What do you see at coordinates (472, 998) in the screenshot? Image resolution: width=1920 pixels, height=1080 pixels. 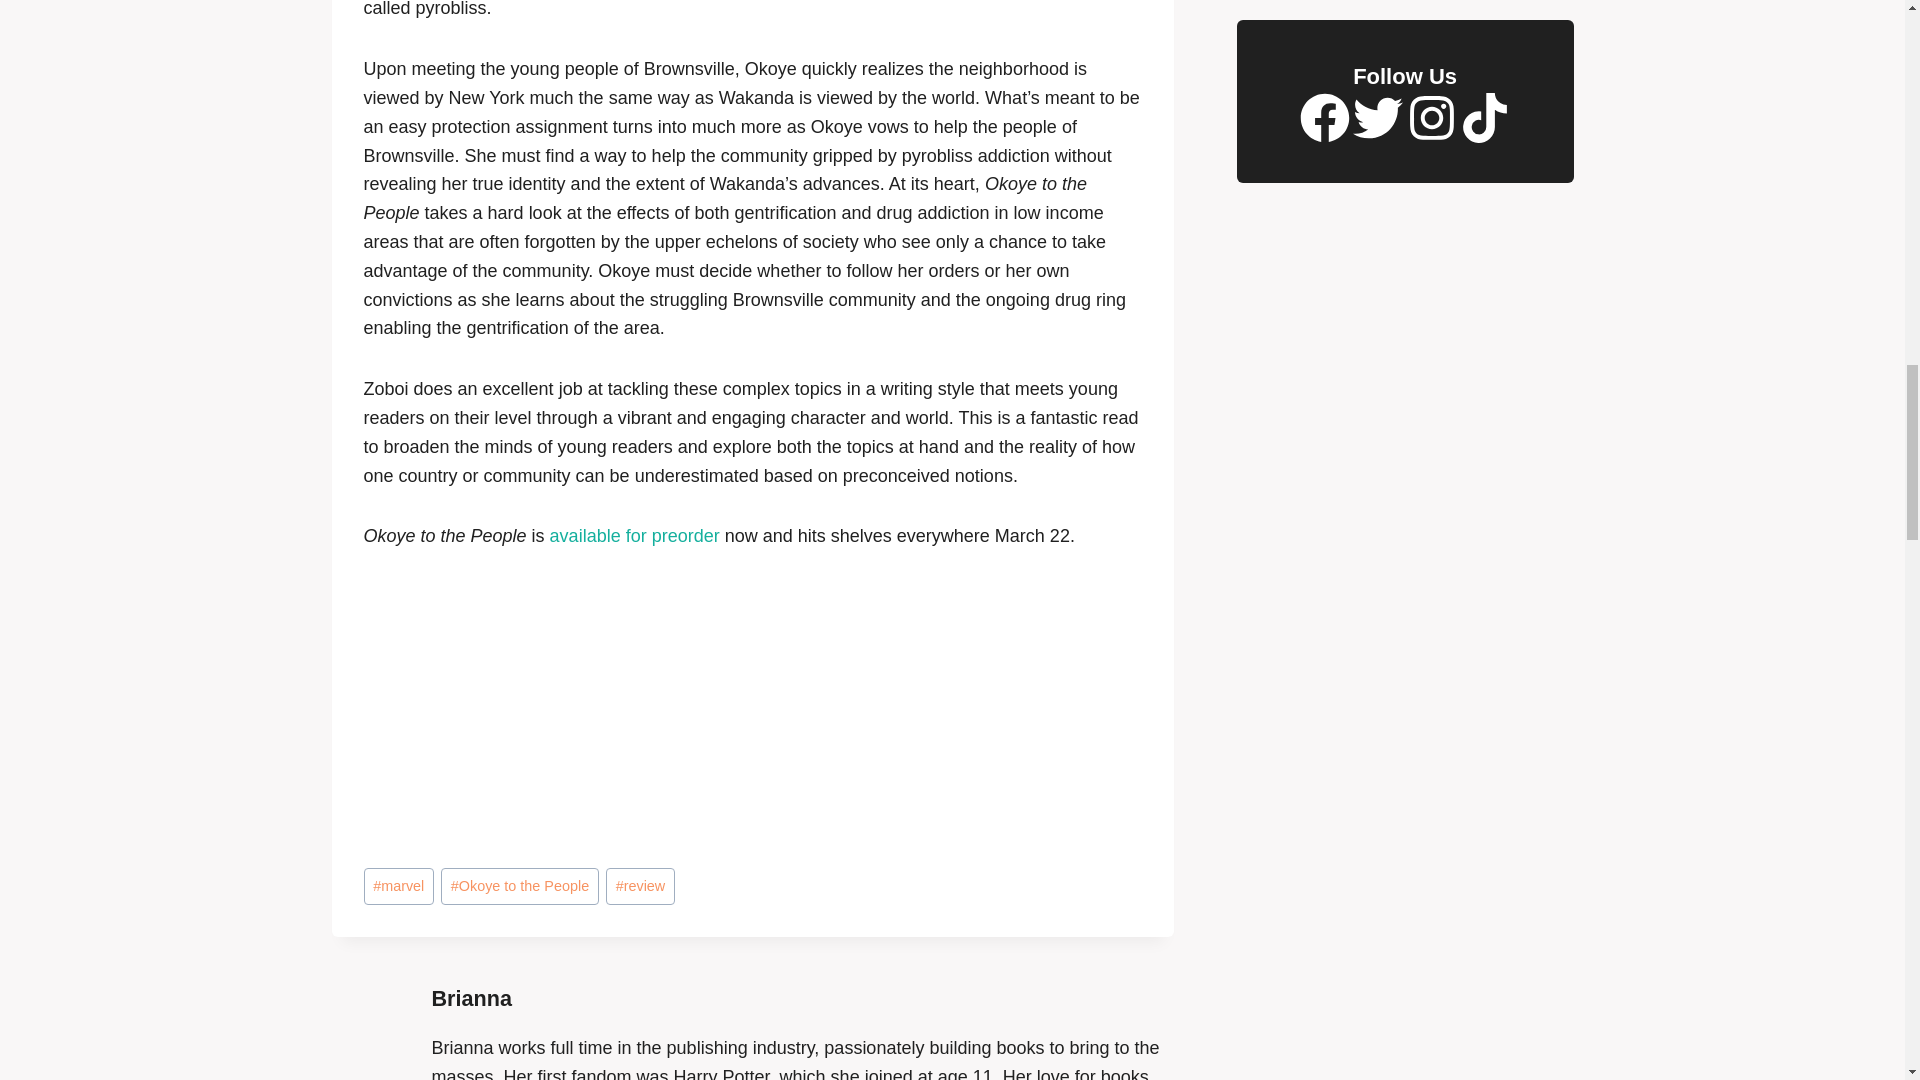 I see `Posts by Brianna` at bounding box center [472, 998].